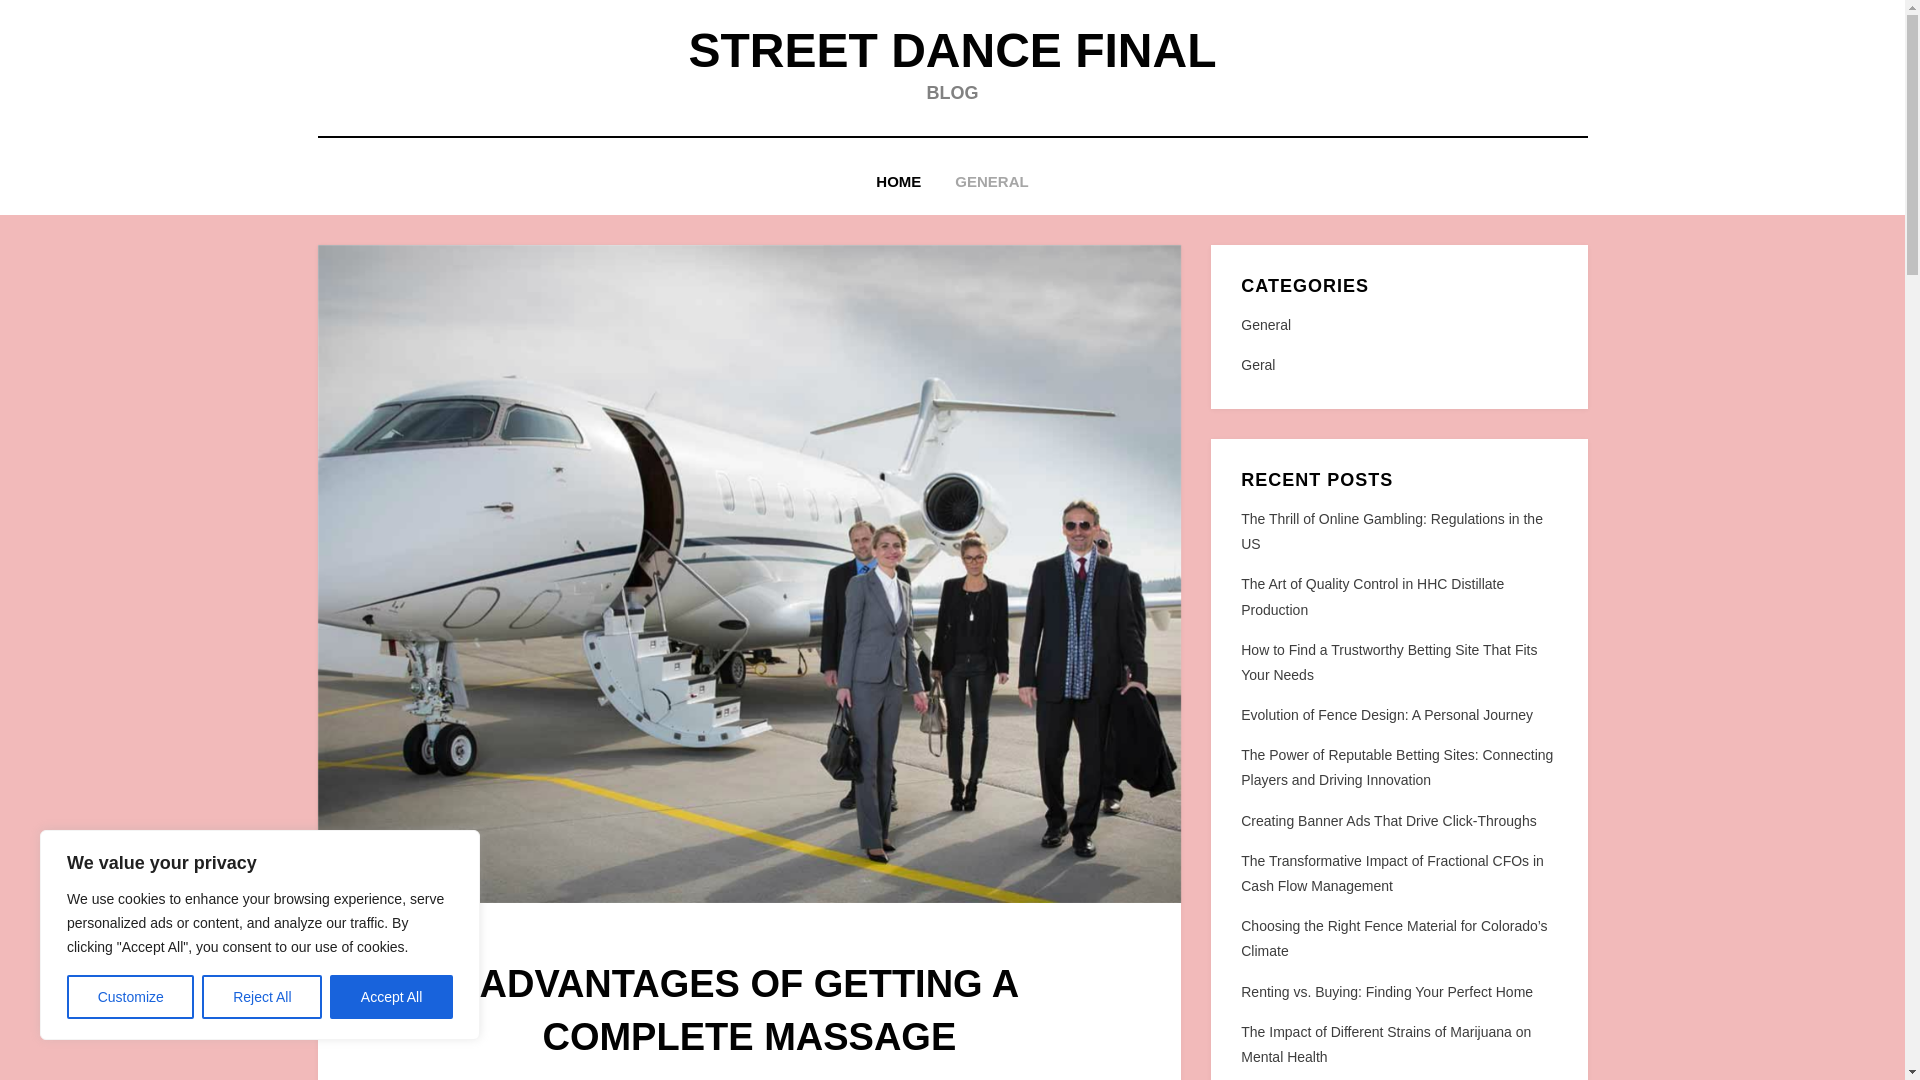 This screenshot has width=1920, height=1080. Describe the element at coordinates (1388, 662) in the screenshot. I see `How to Find a Trustworthy Betting Site That Fits Your Needs` at that location.